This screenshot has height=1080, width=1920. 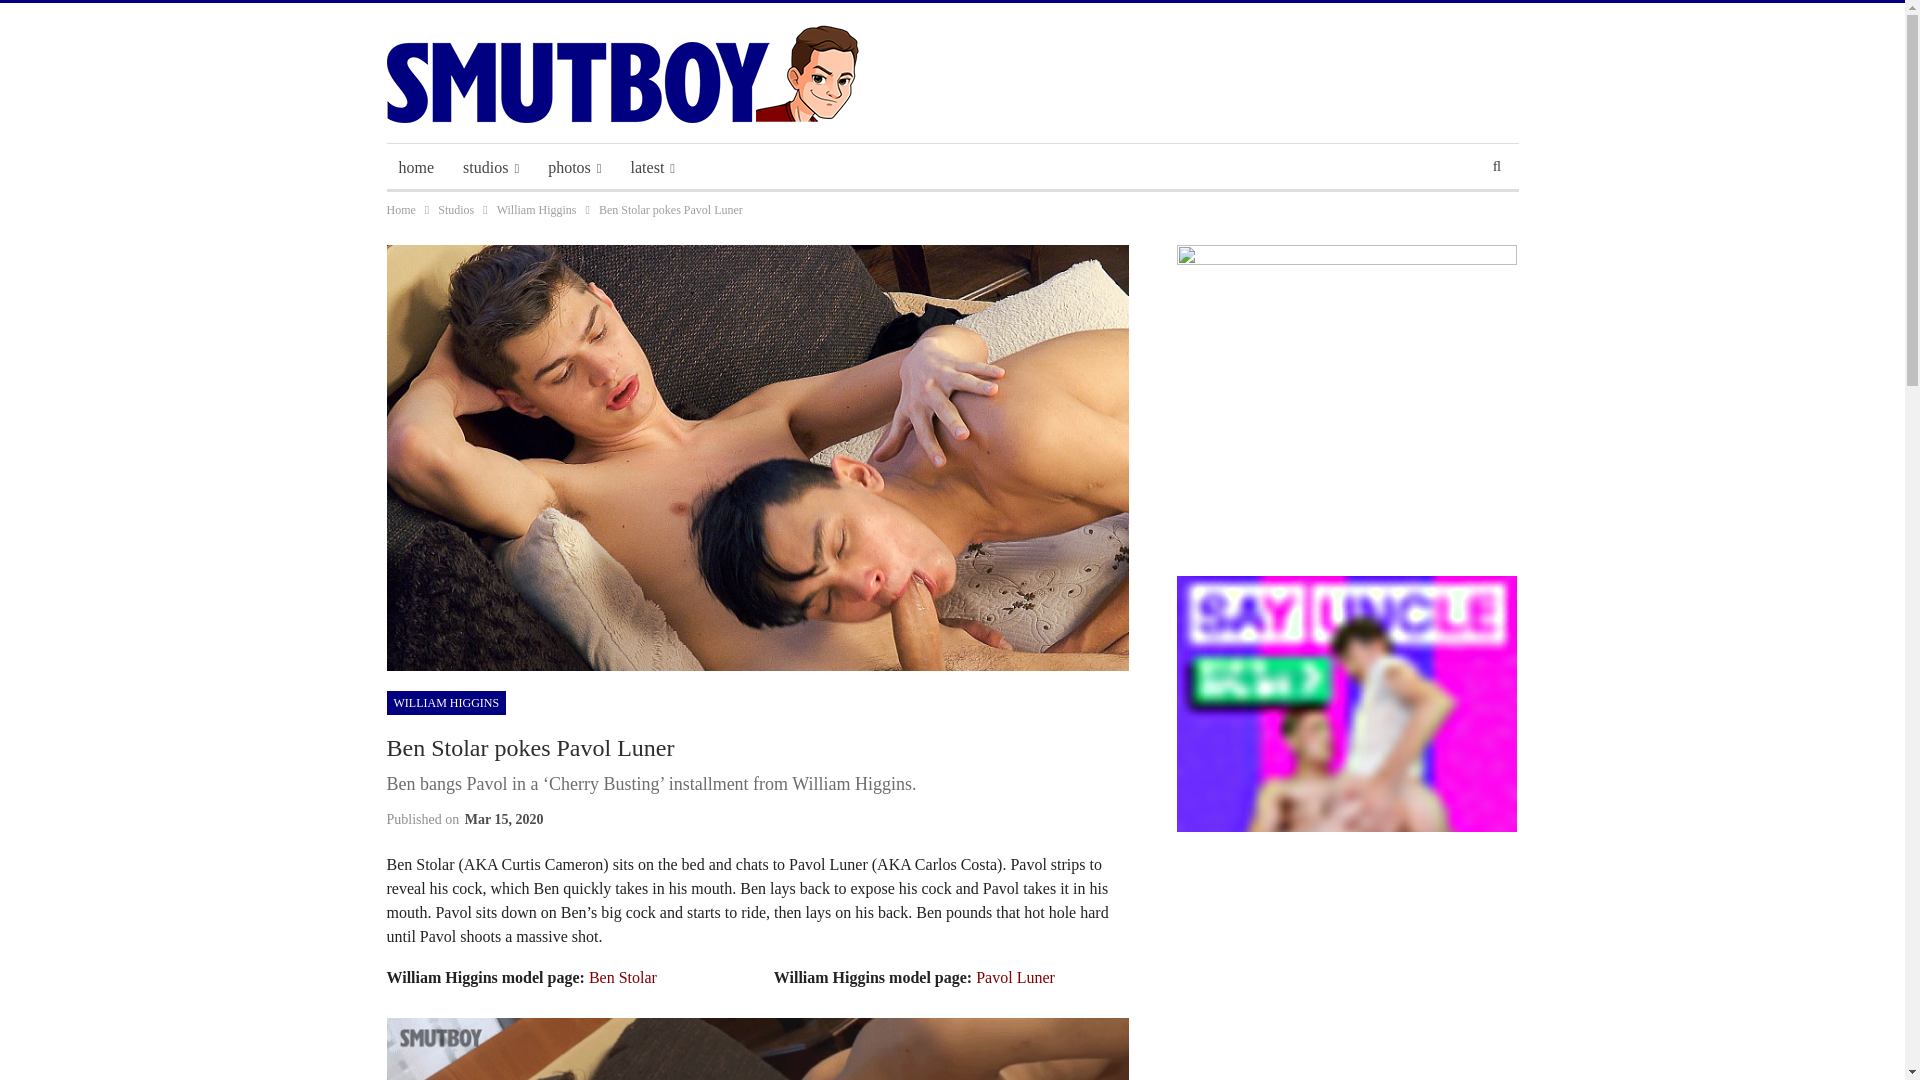 I want to click on studios, so click(x=491, y=168).